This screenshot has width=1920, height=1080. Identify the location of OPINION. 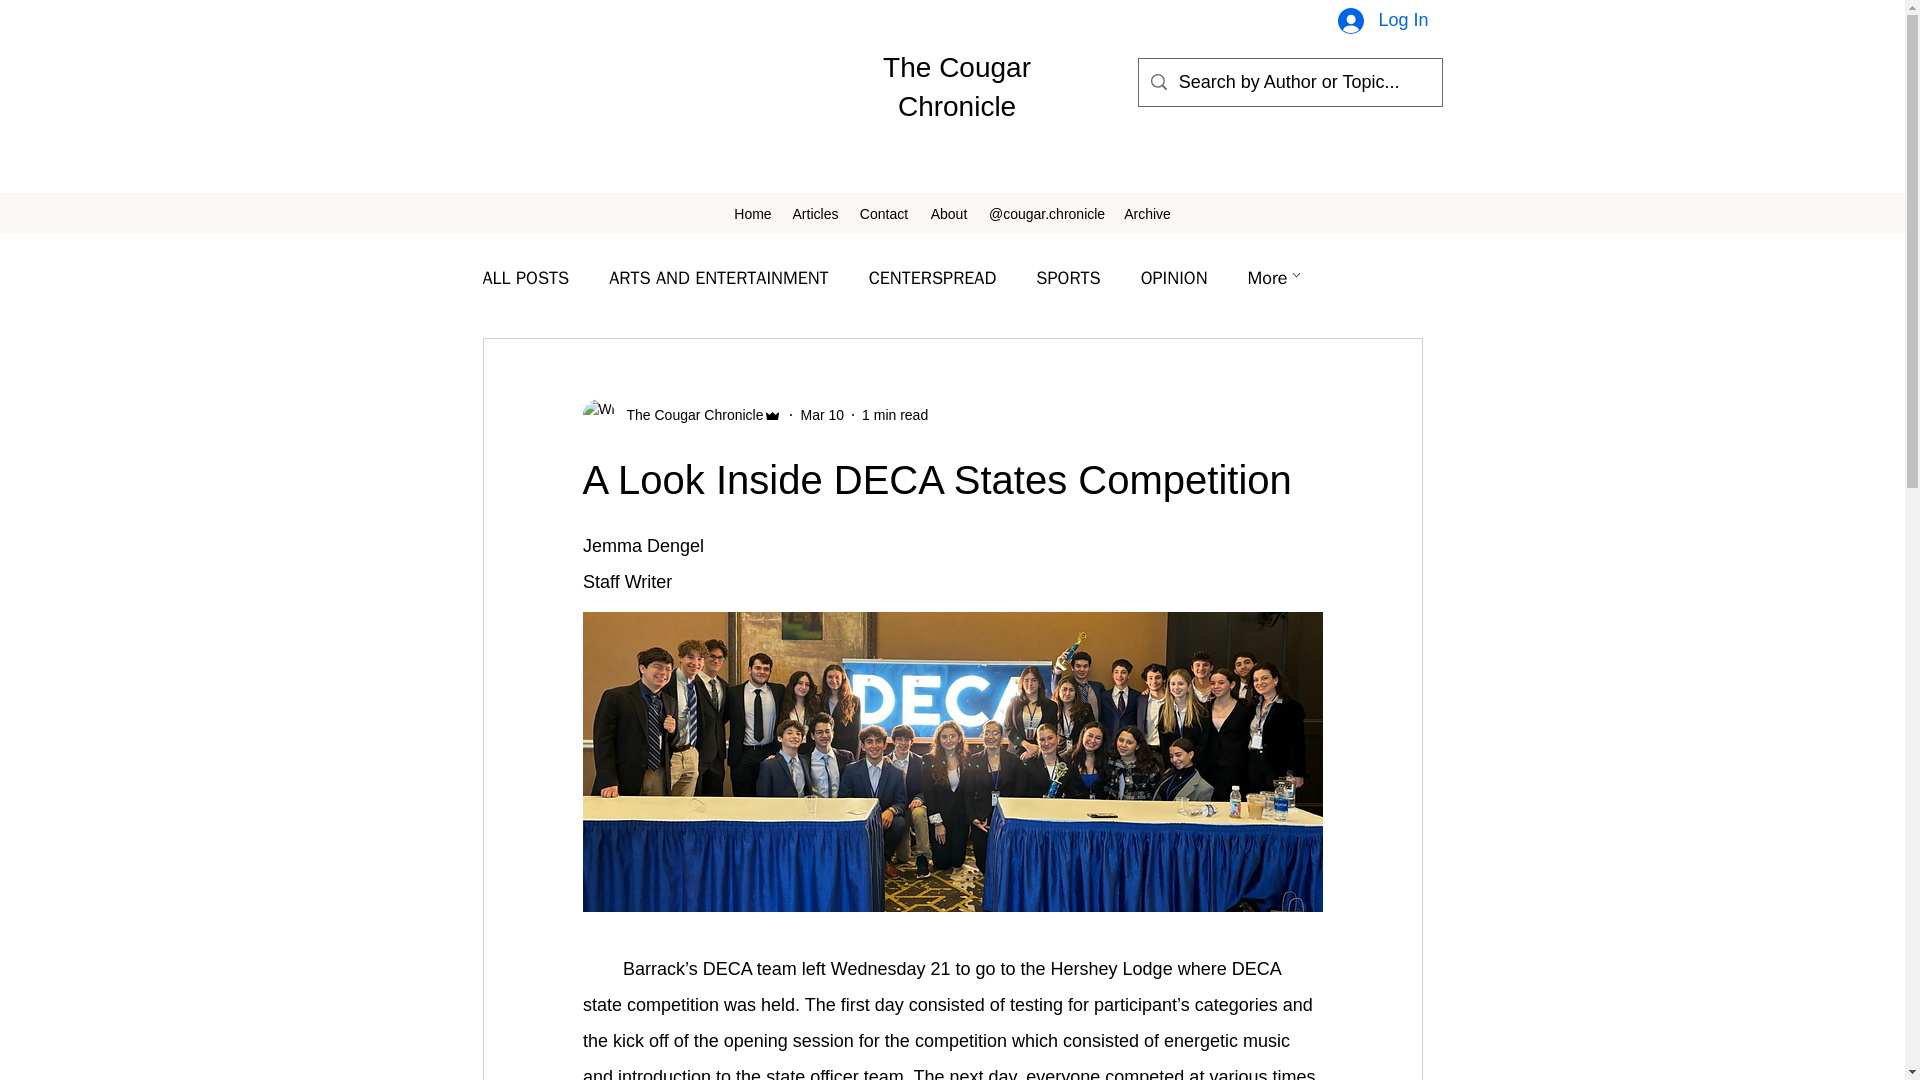
(1174, 278).